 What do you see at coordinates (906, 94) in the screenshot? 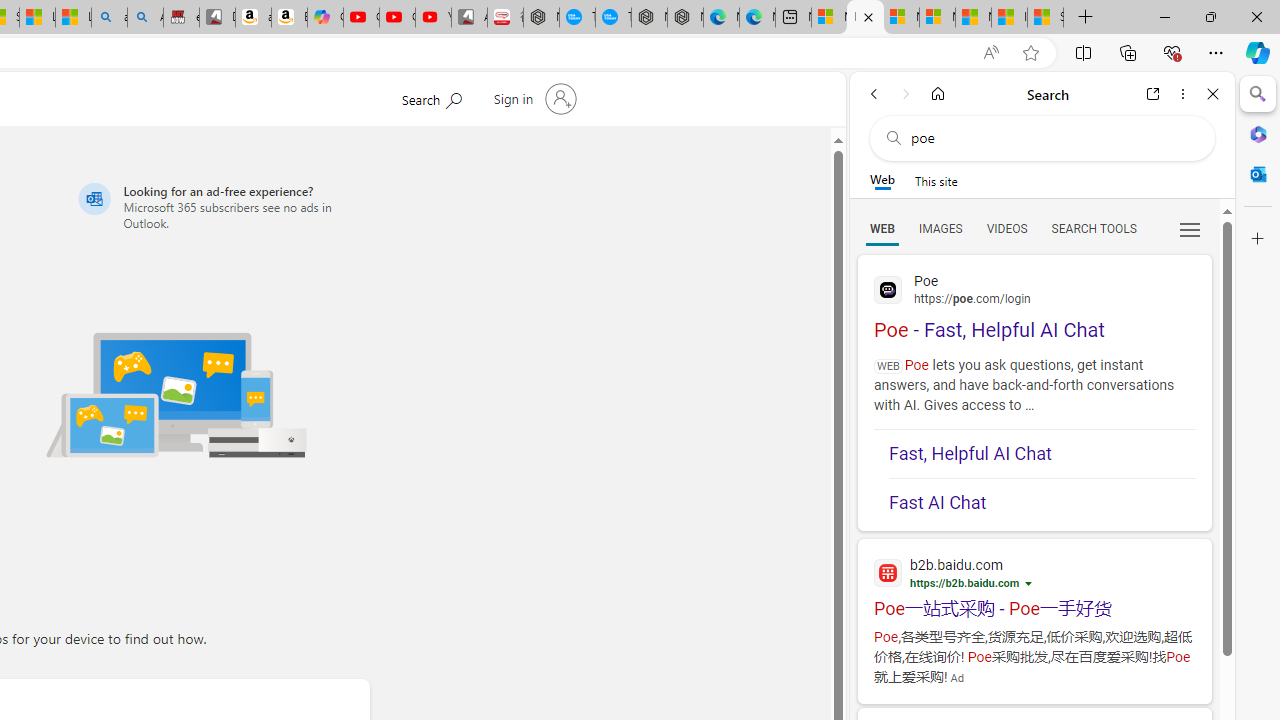
I see `Forward` at bounding box center [906, 94].